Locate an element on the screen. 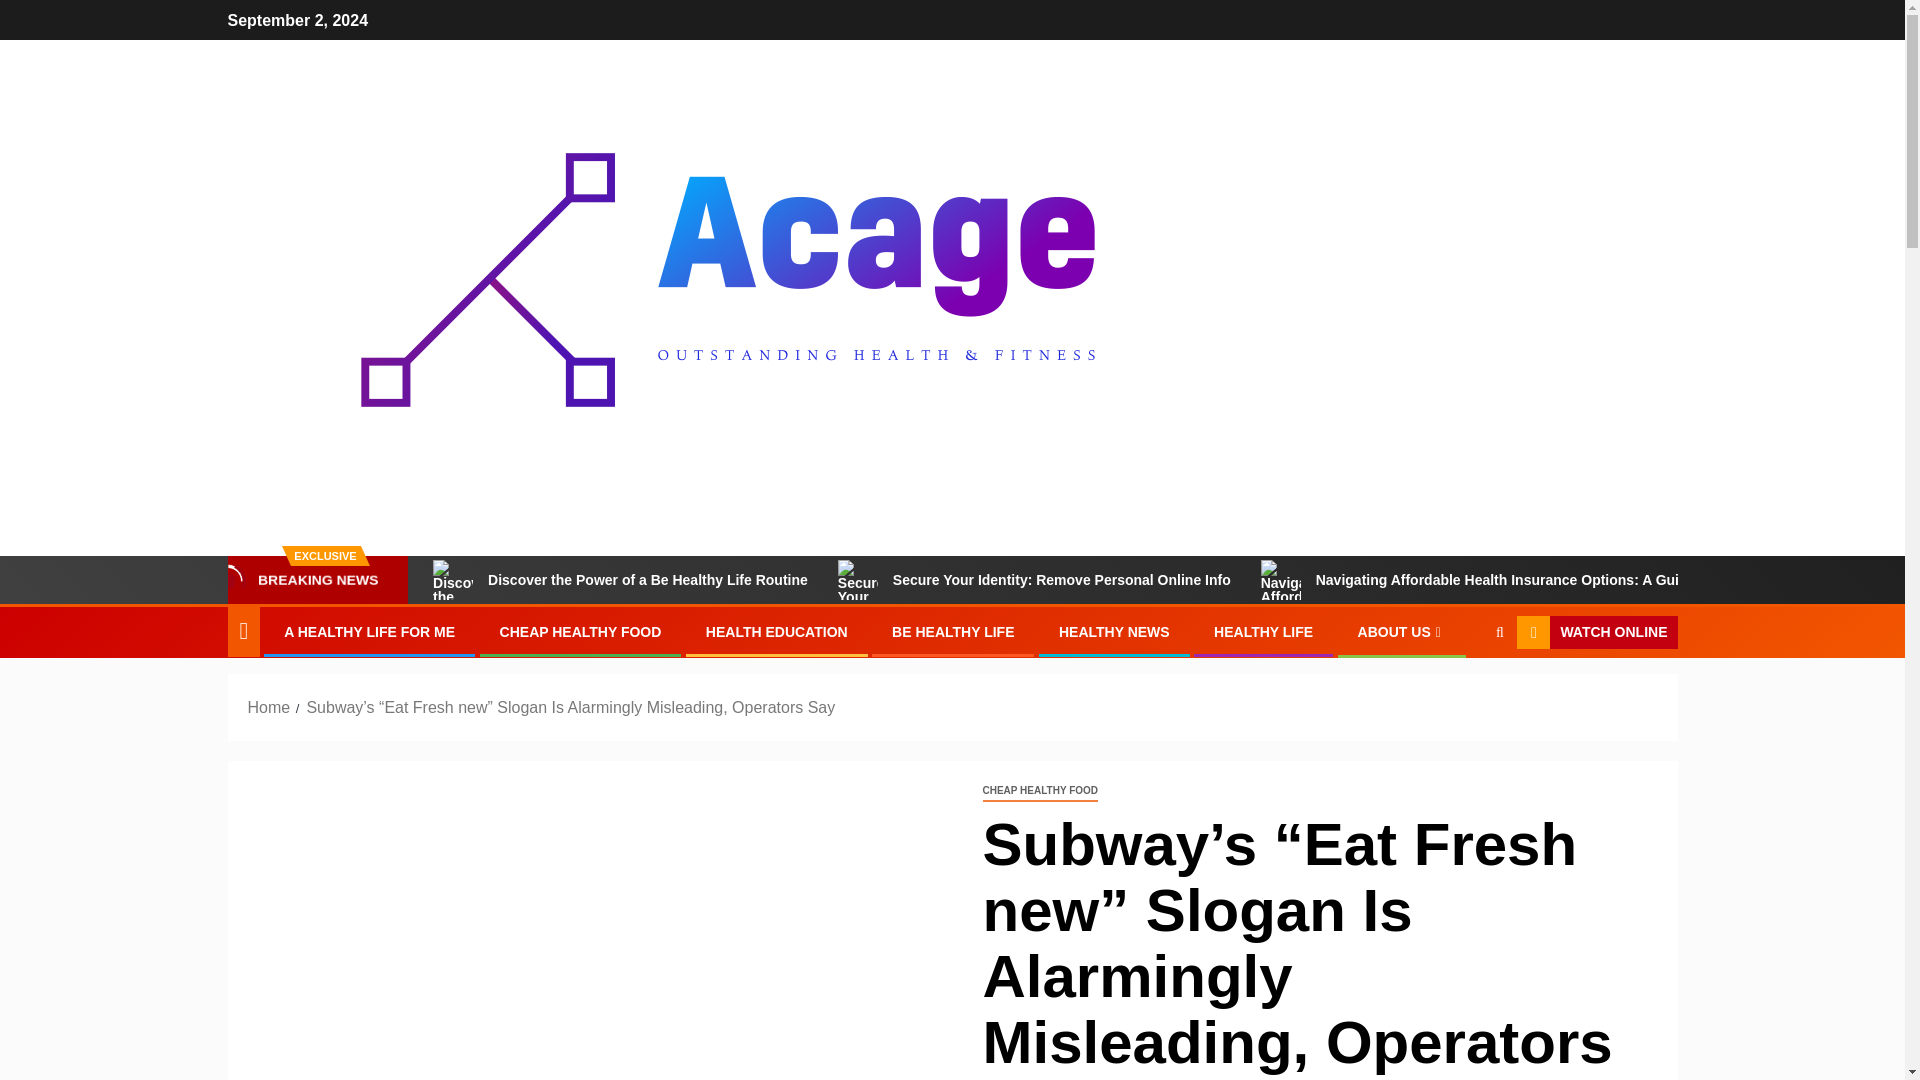  Discover the Power of a Be Healthy Life Routine is located at coordinates (620, 580).